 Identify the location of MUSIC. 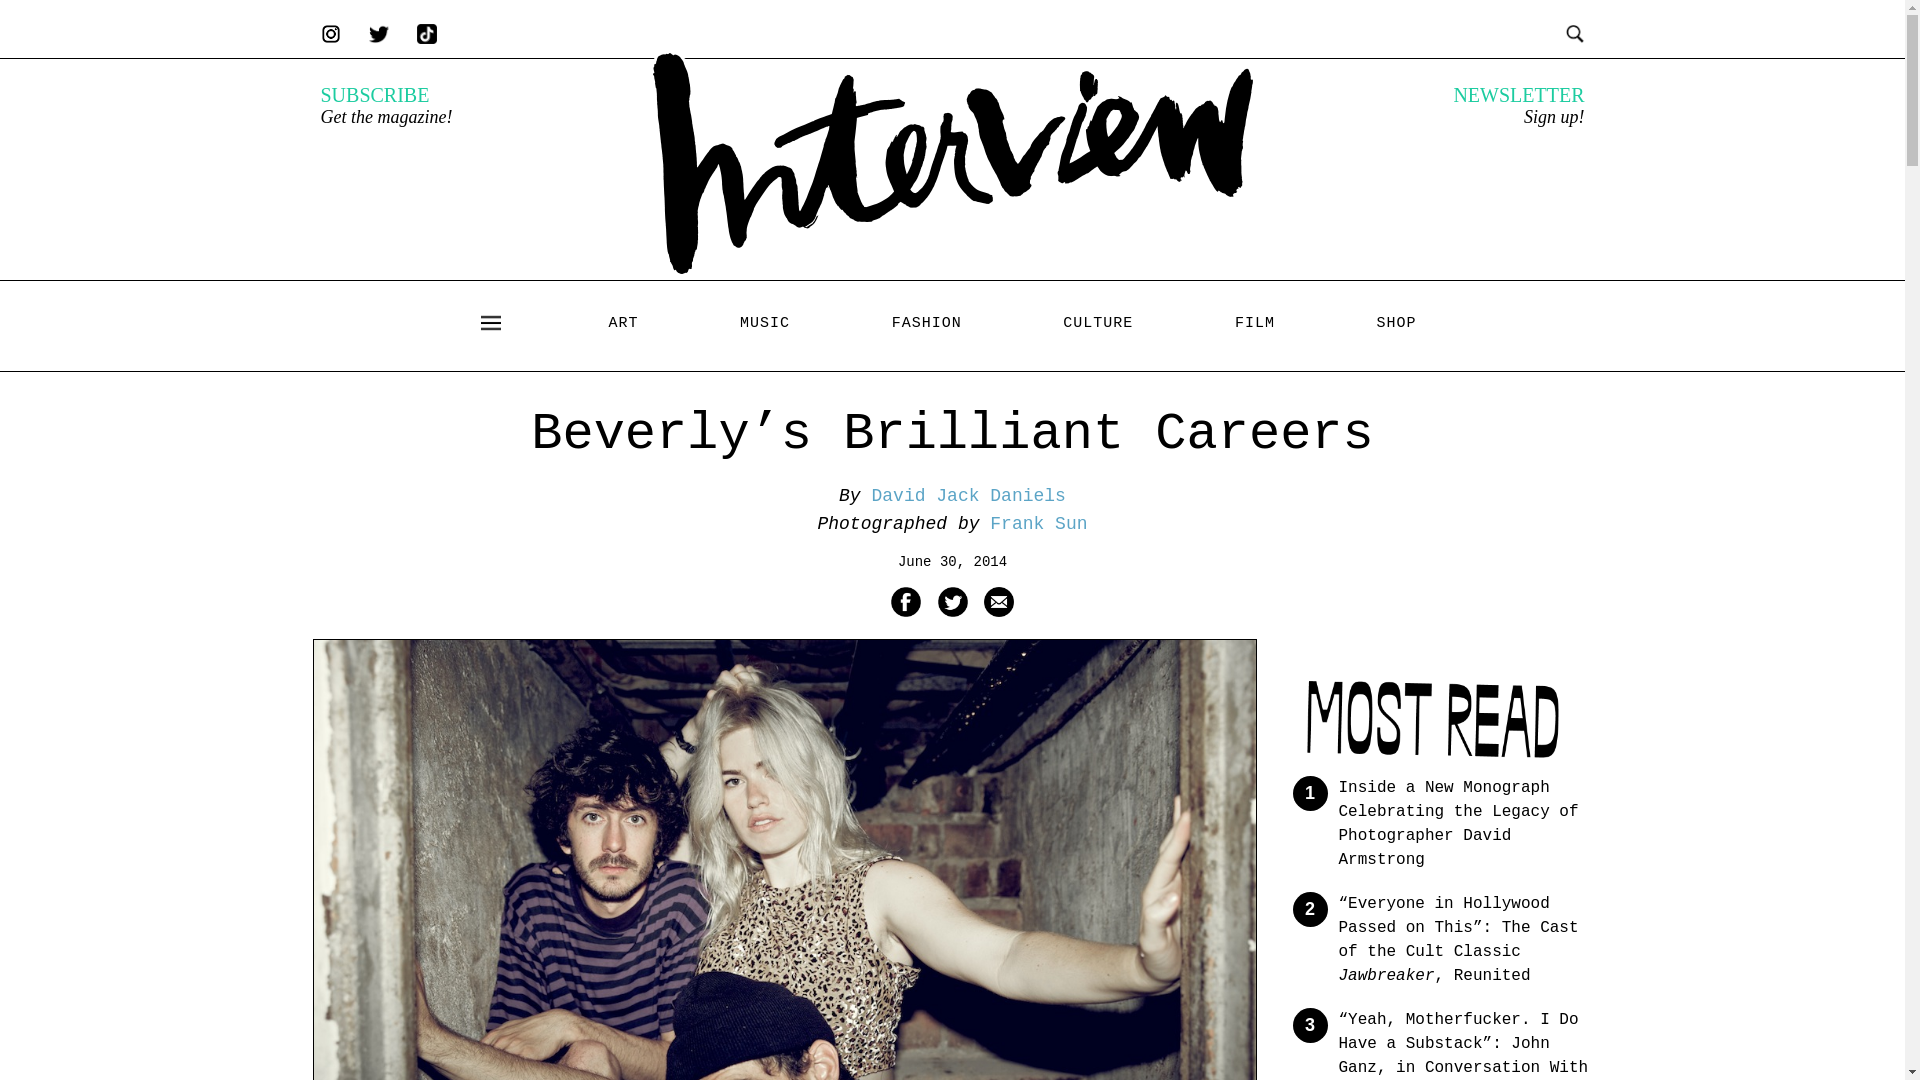
(764, 323).